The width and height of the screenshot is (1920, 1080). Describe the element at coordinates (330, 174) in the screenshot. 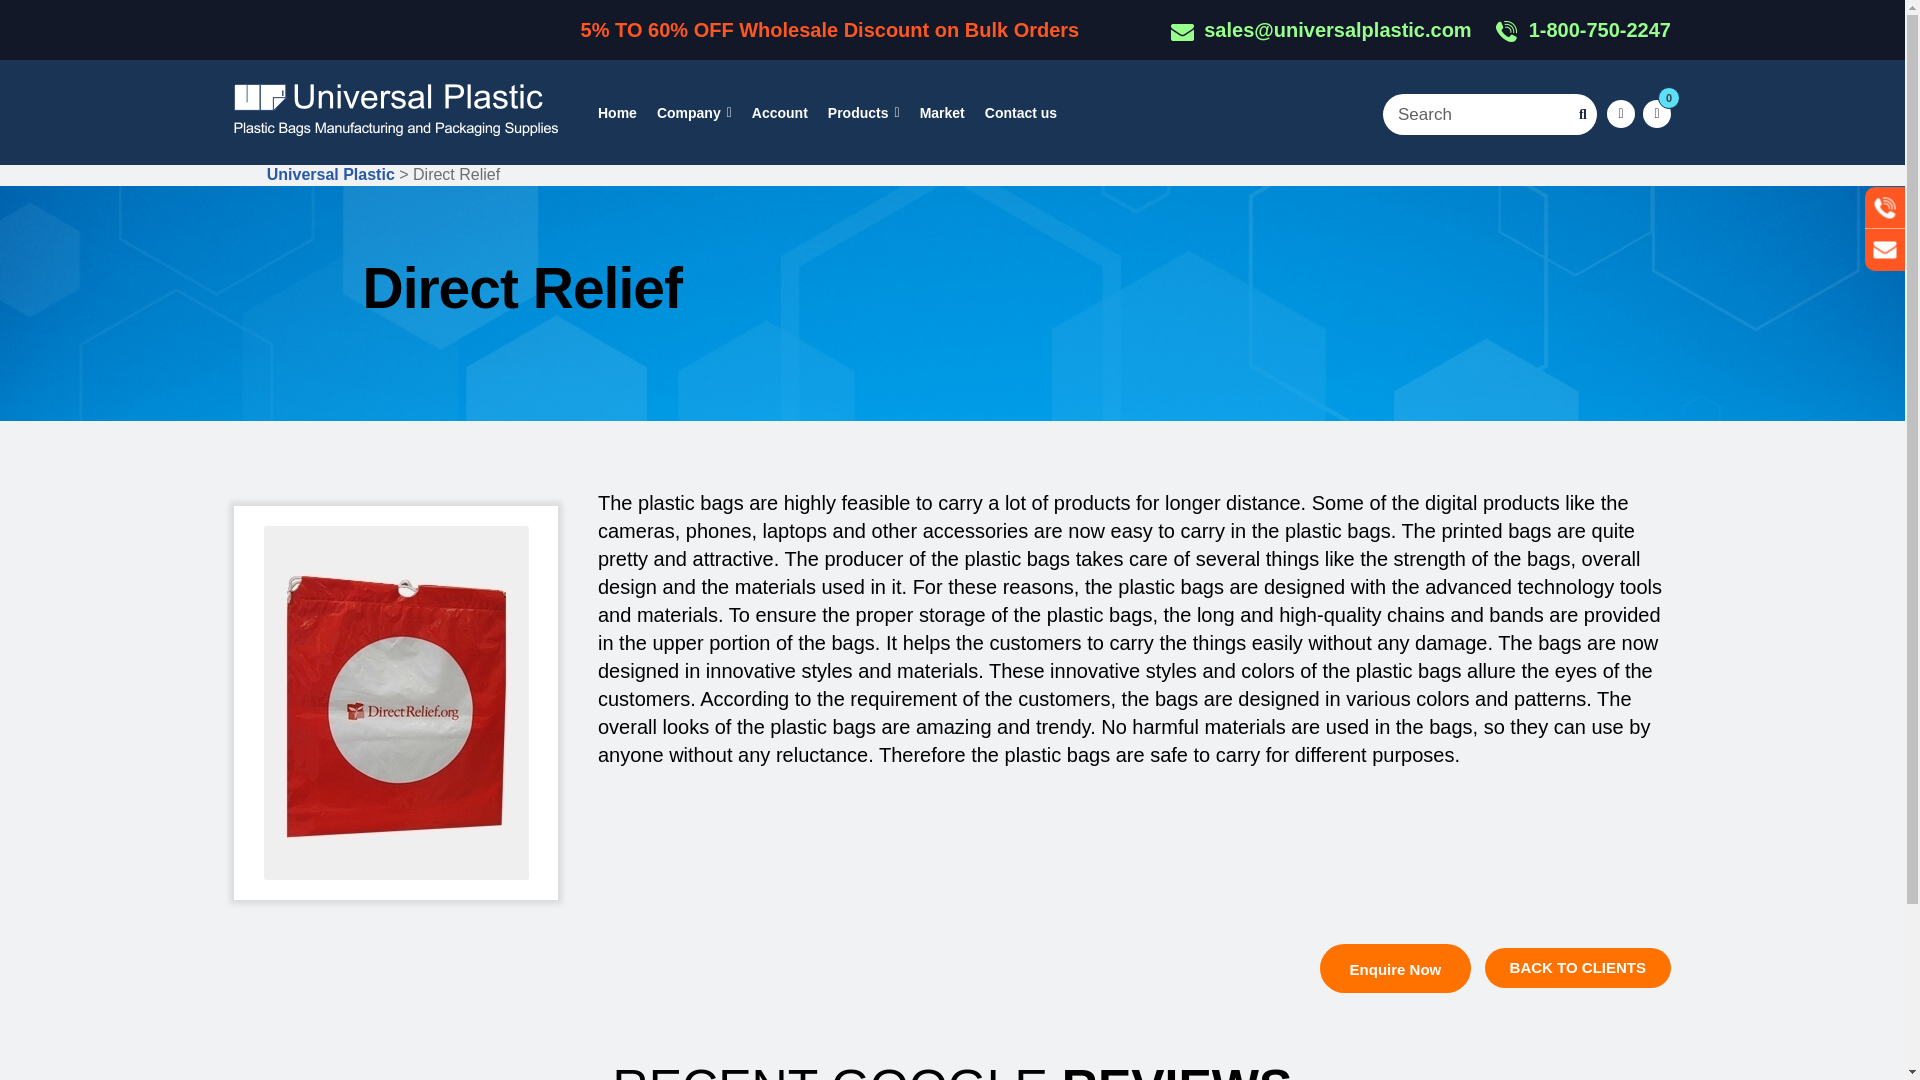

I see `Go to Universal Plastic.` at that location.